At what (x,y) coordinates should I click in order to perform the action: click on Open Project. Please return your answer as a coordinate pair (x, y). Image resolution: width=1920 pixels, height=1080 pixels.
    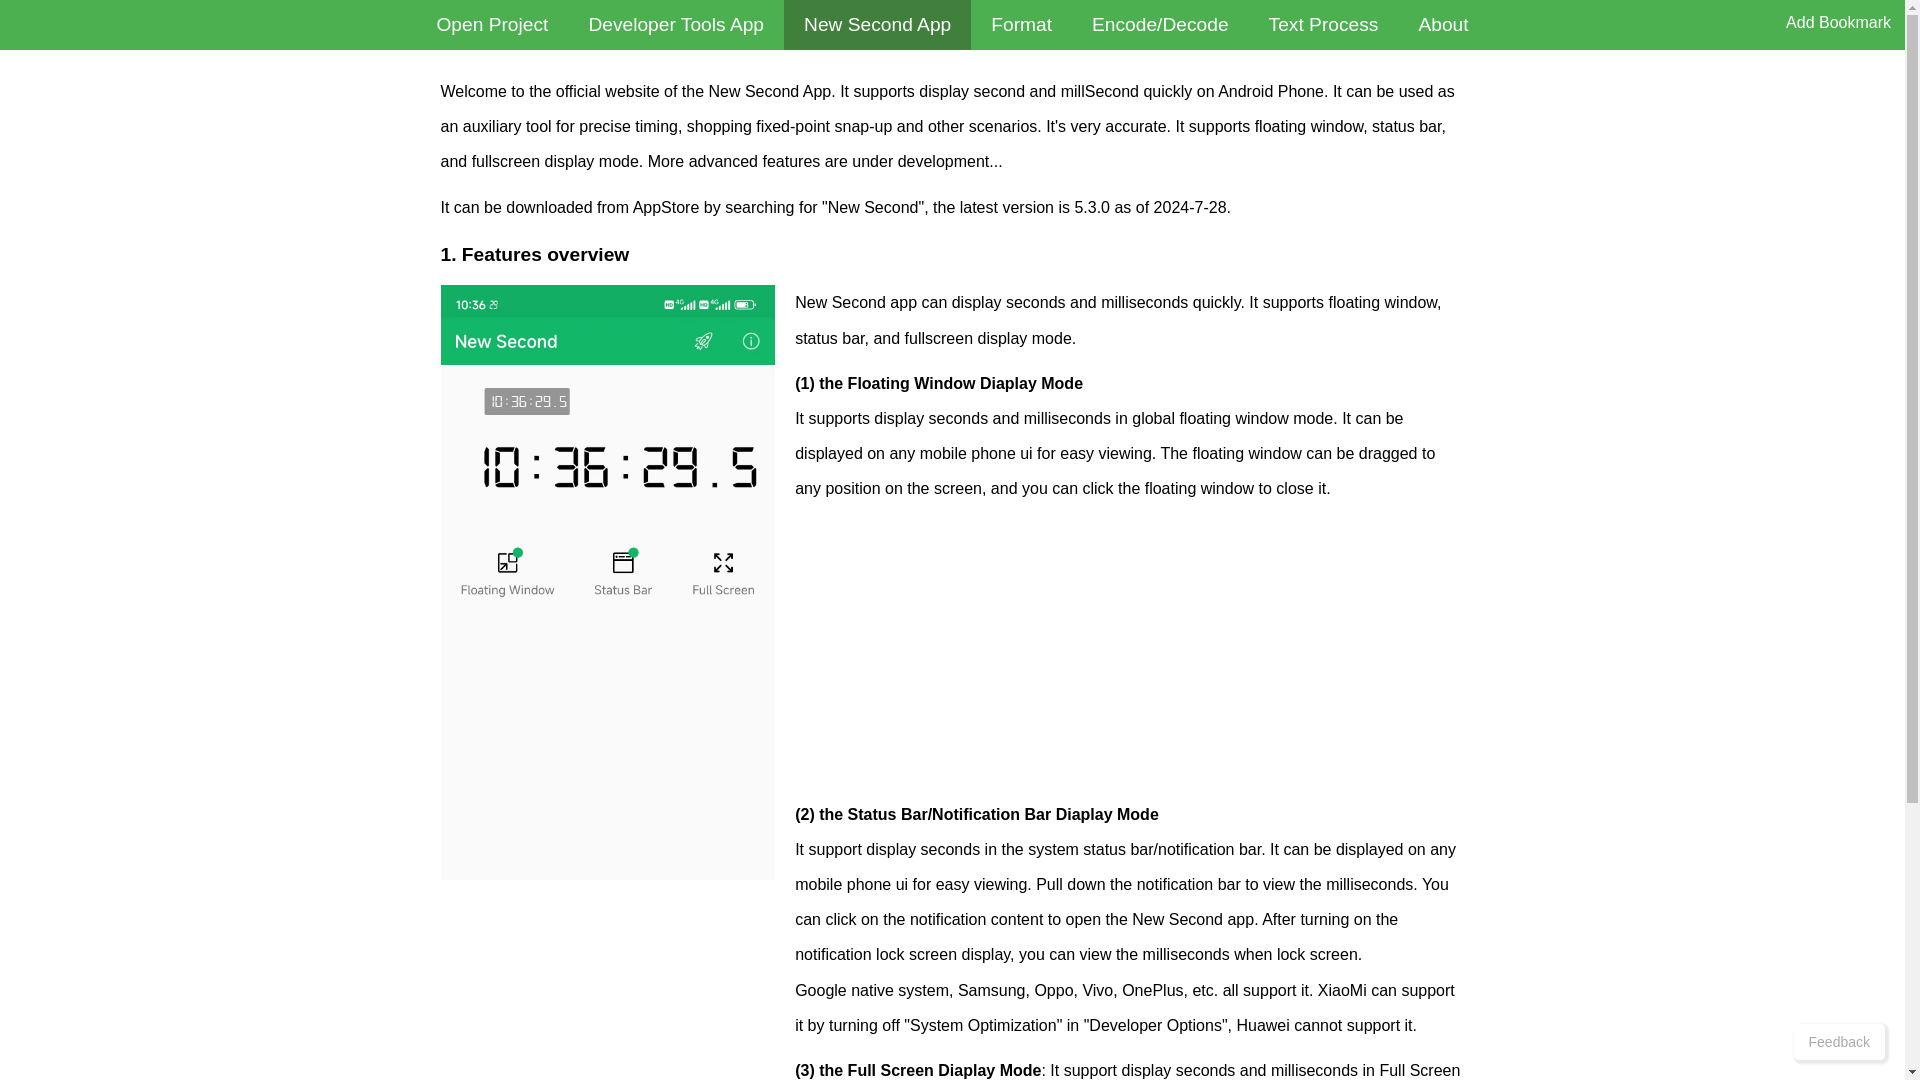
    Looking at the image, I should click on (492, 24).